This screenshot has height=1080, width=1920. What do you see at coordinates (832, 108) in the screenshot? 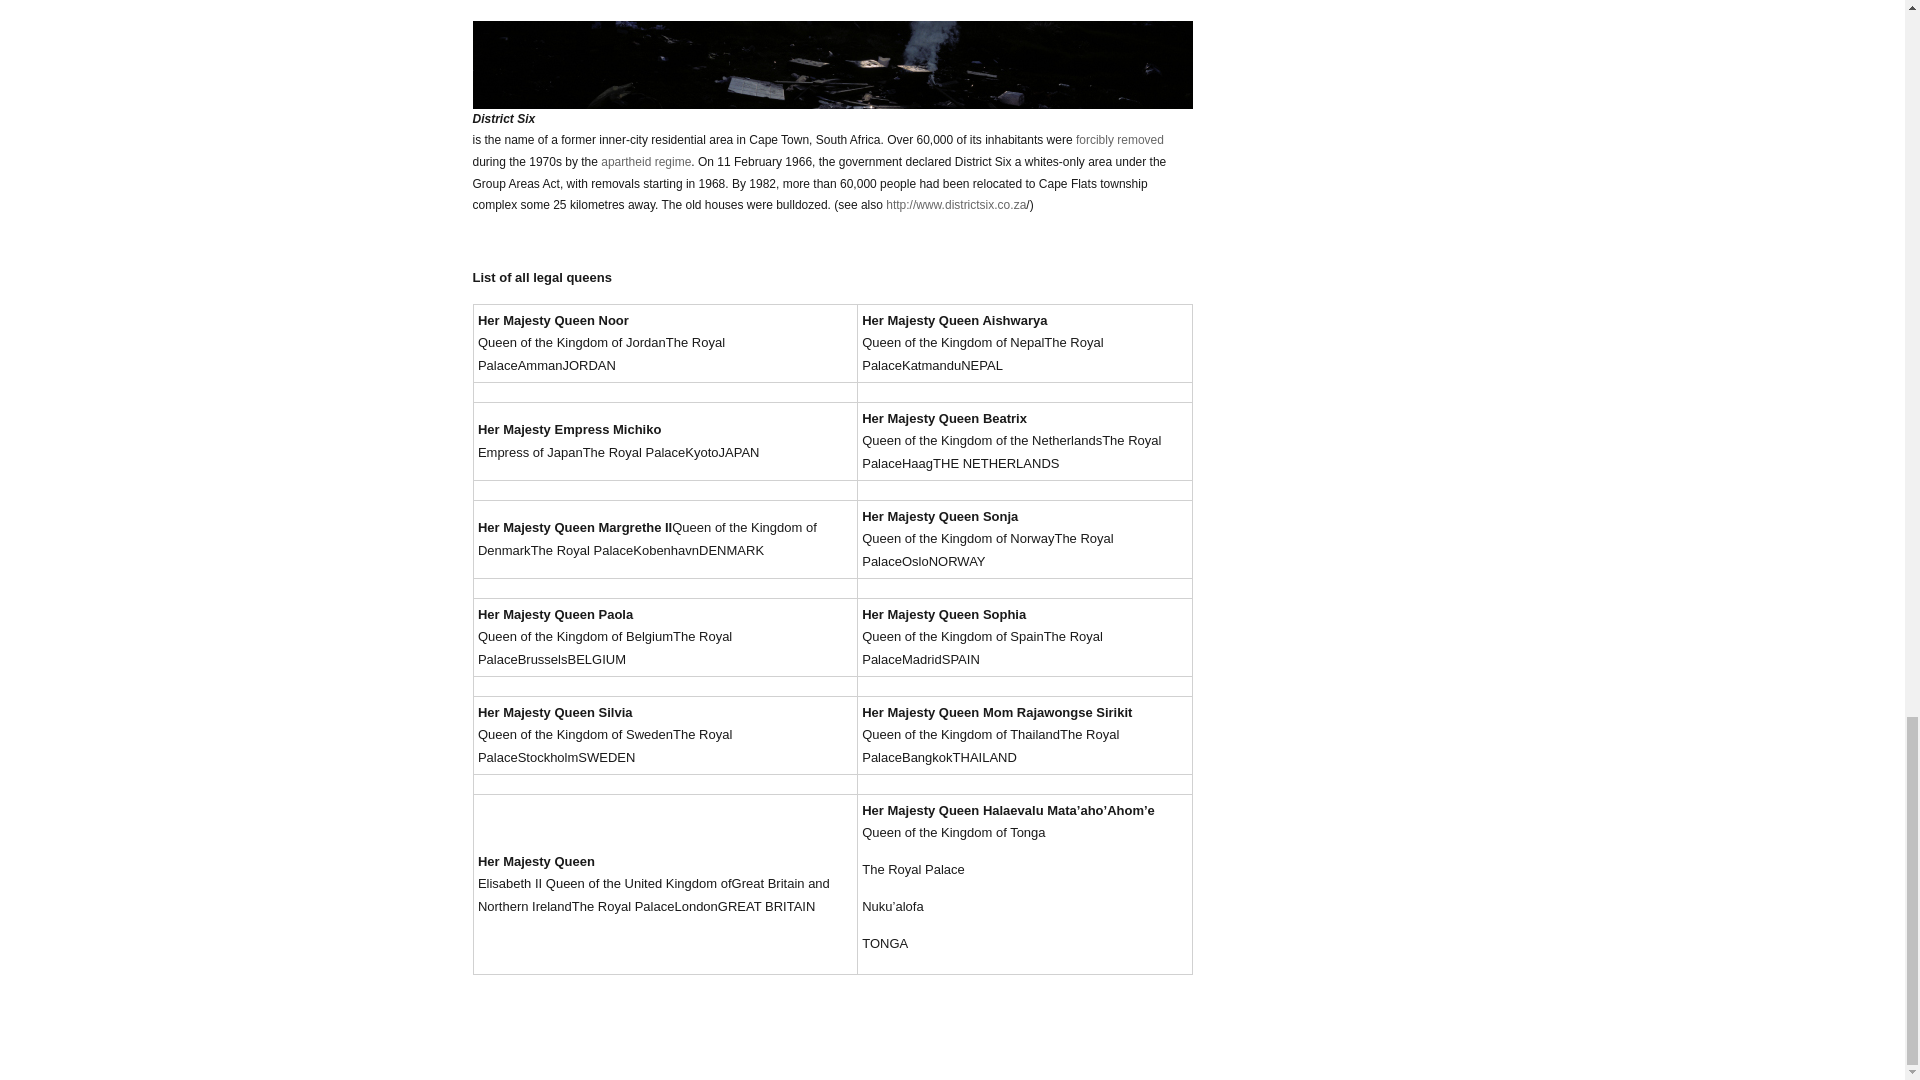
I see `Group Areas Act` at bounding box center [832, 108].